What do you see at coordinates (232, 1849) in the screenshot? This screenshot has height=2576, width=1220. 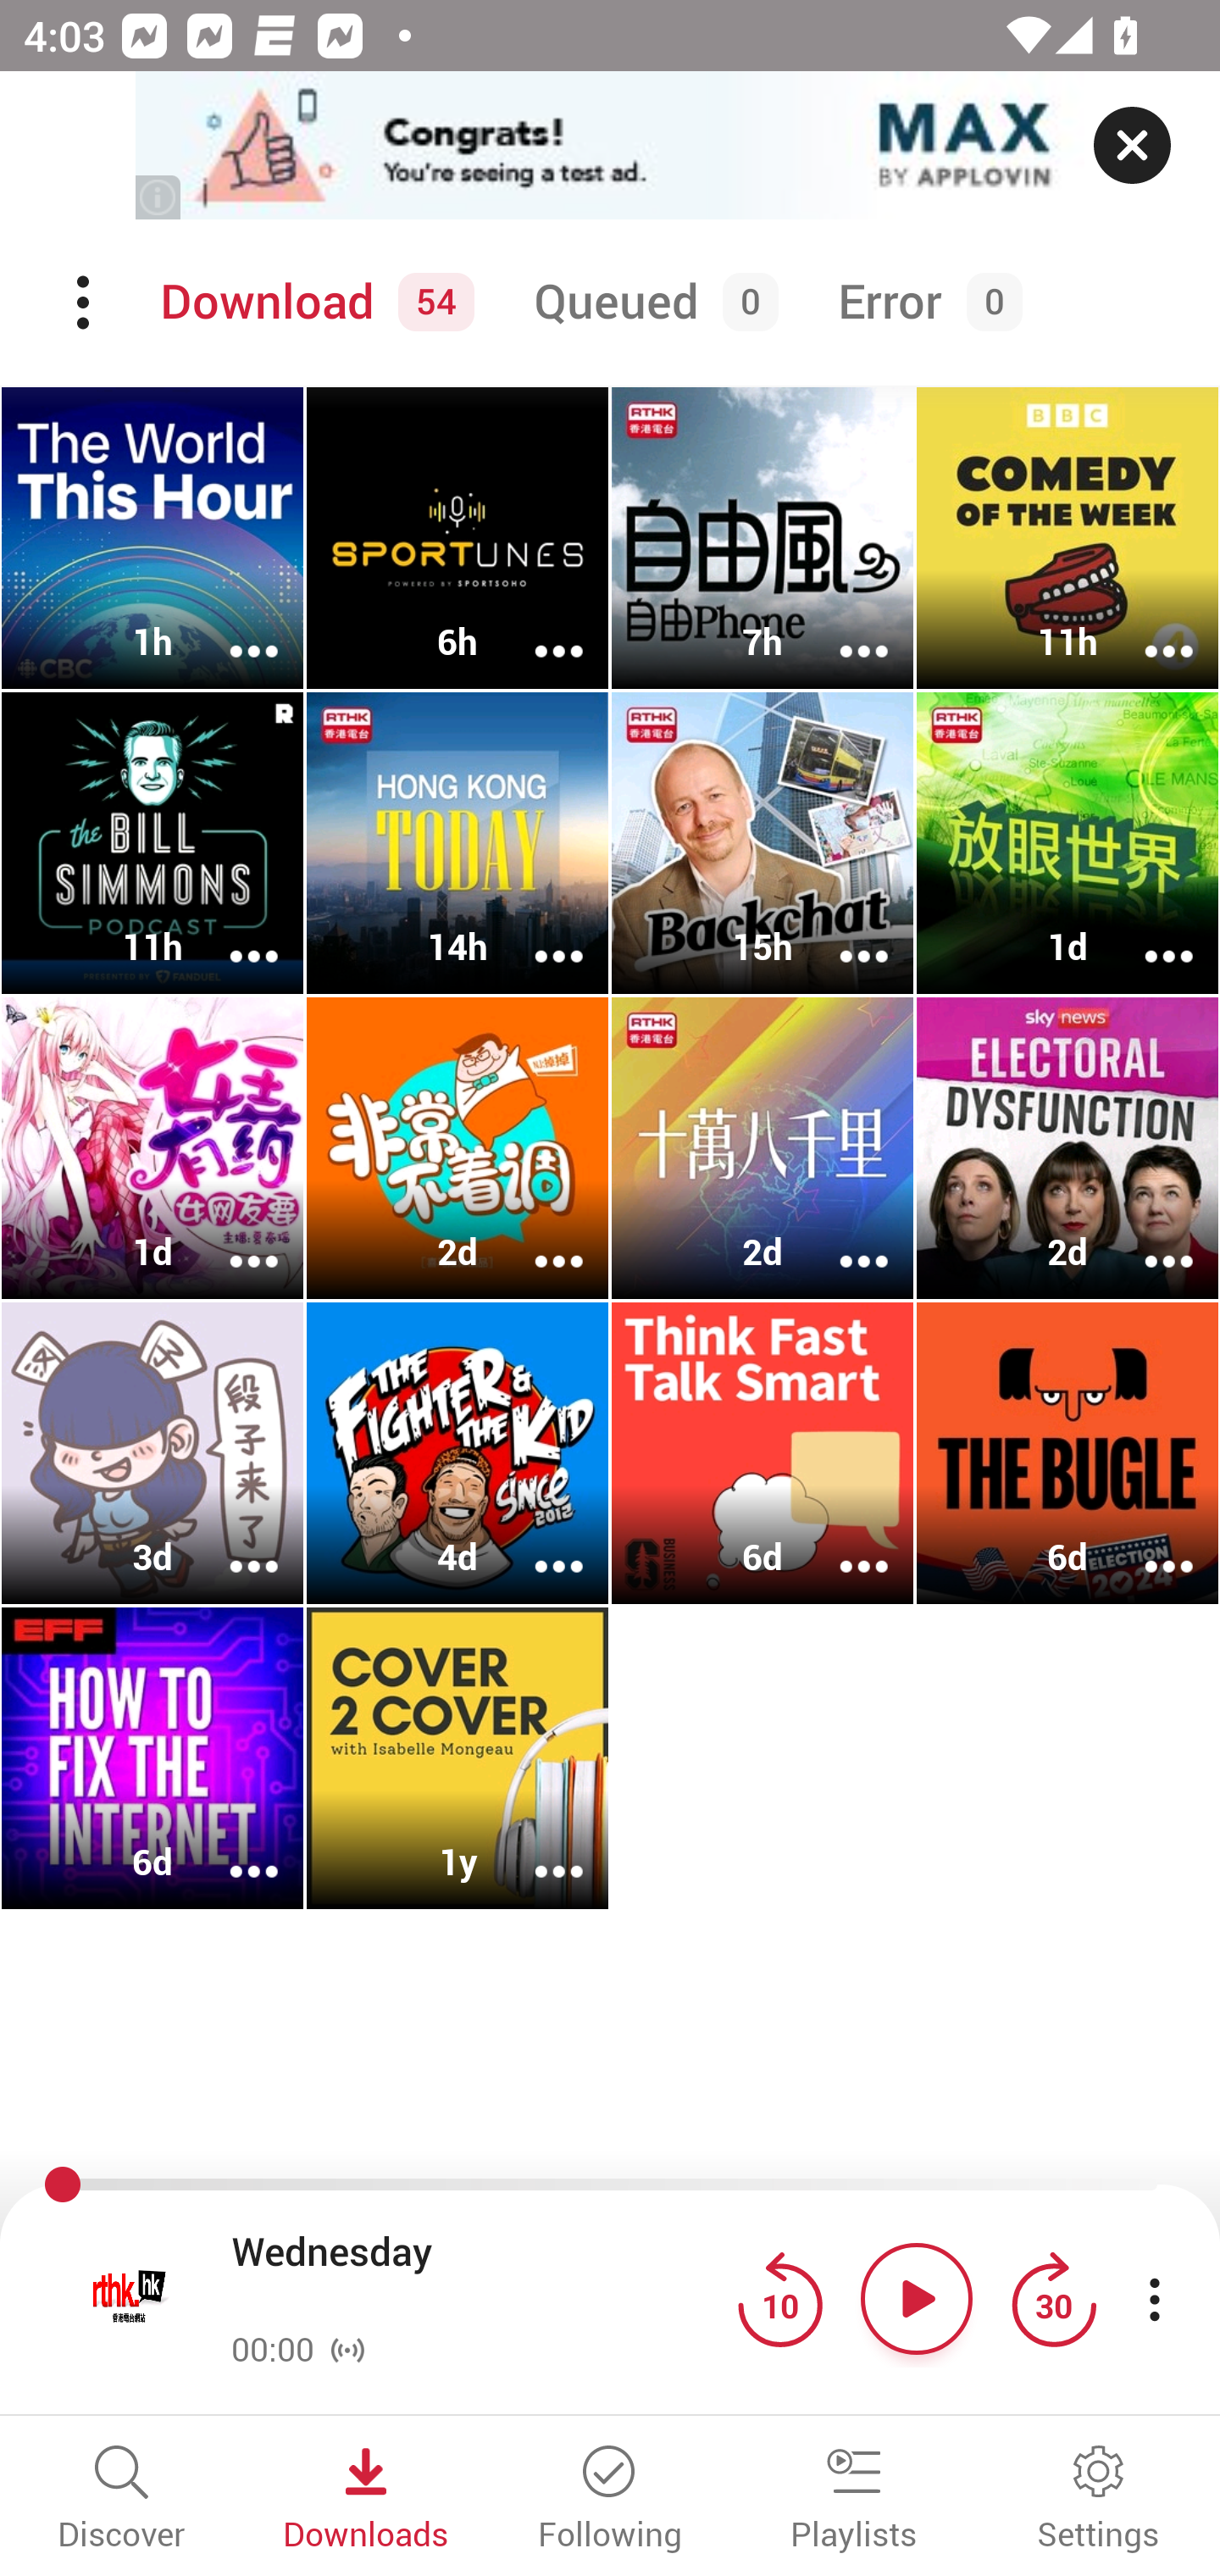 I see `More options` at bounding box center [232, 1849].